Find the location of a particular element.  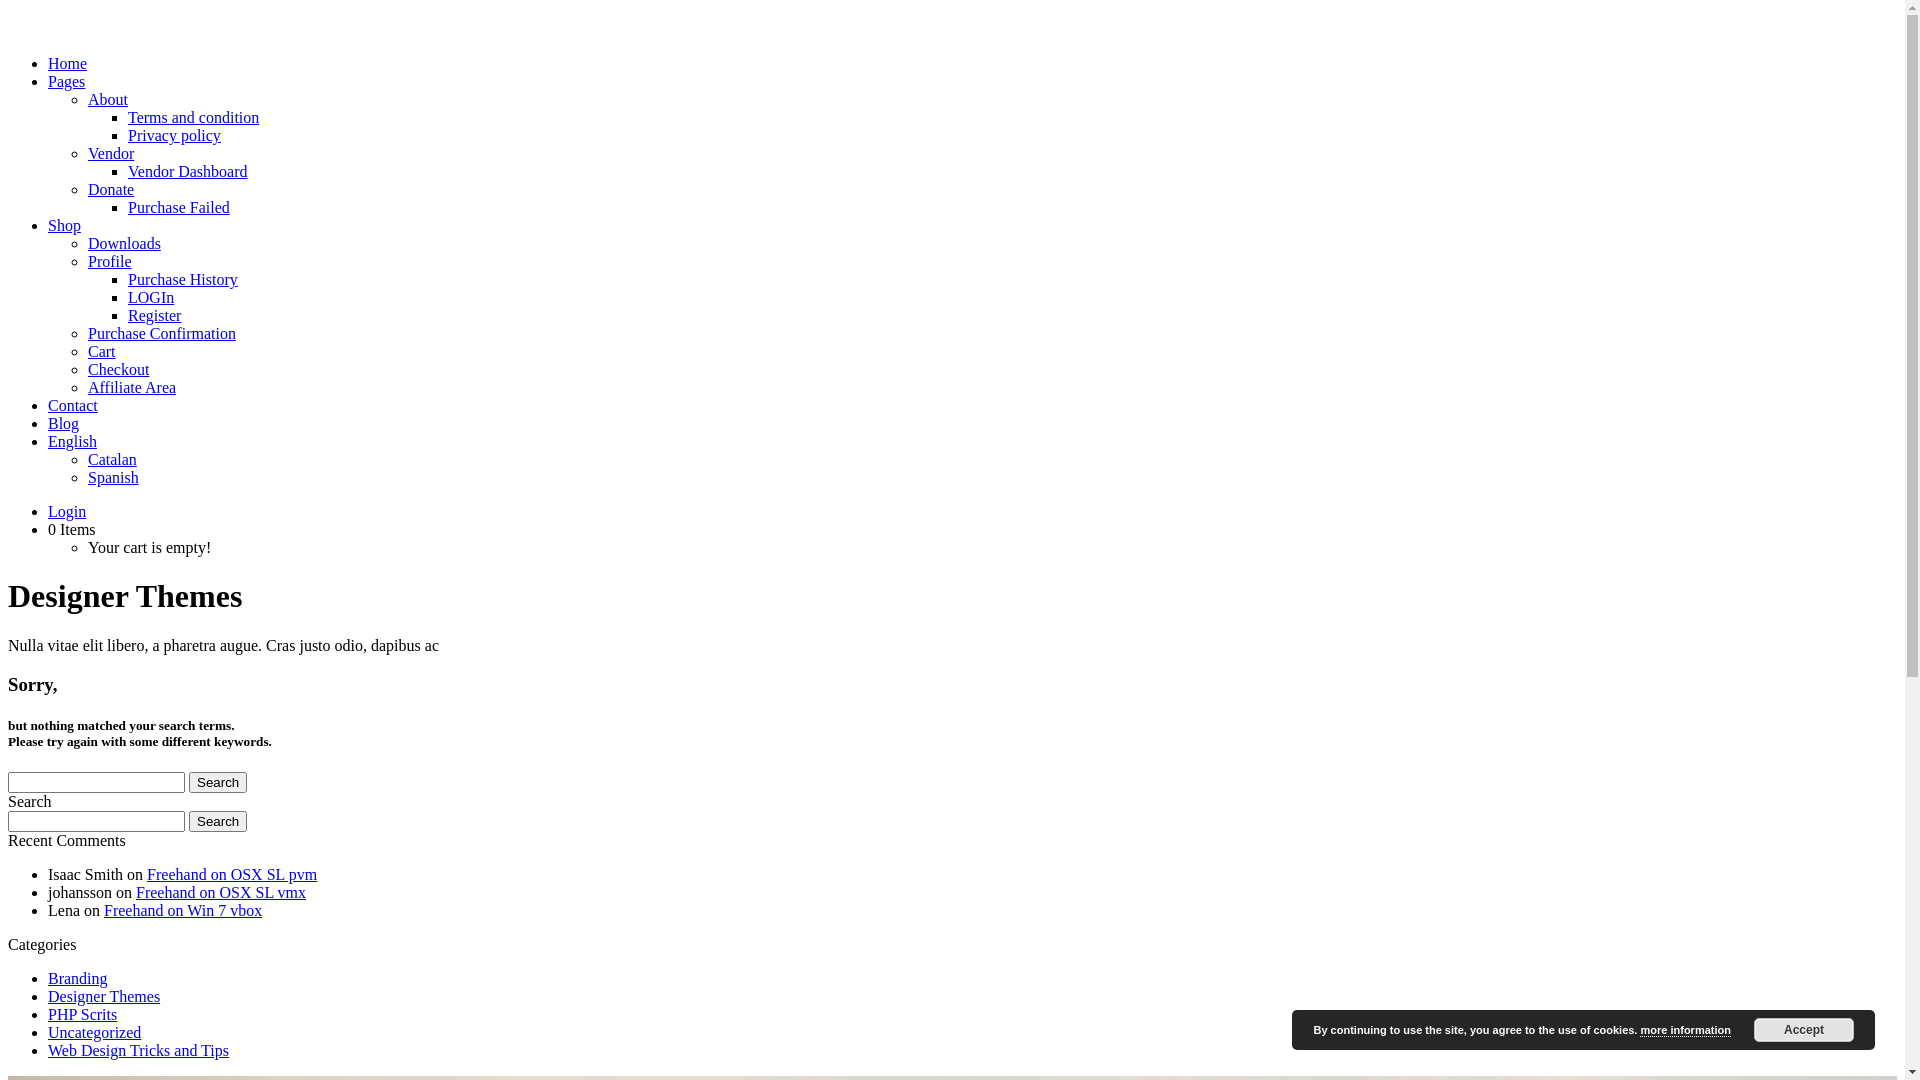

Web Design Tricks and Tips is located at coordinates (138, 1050).